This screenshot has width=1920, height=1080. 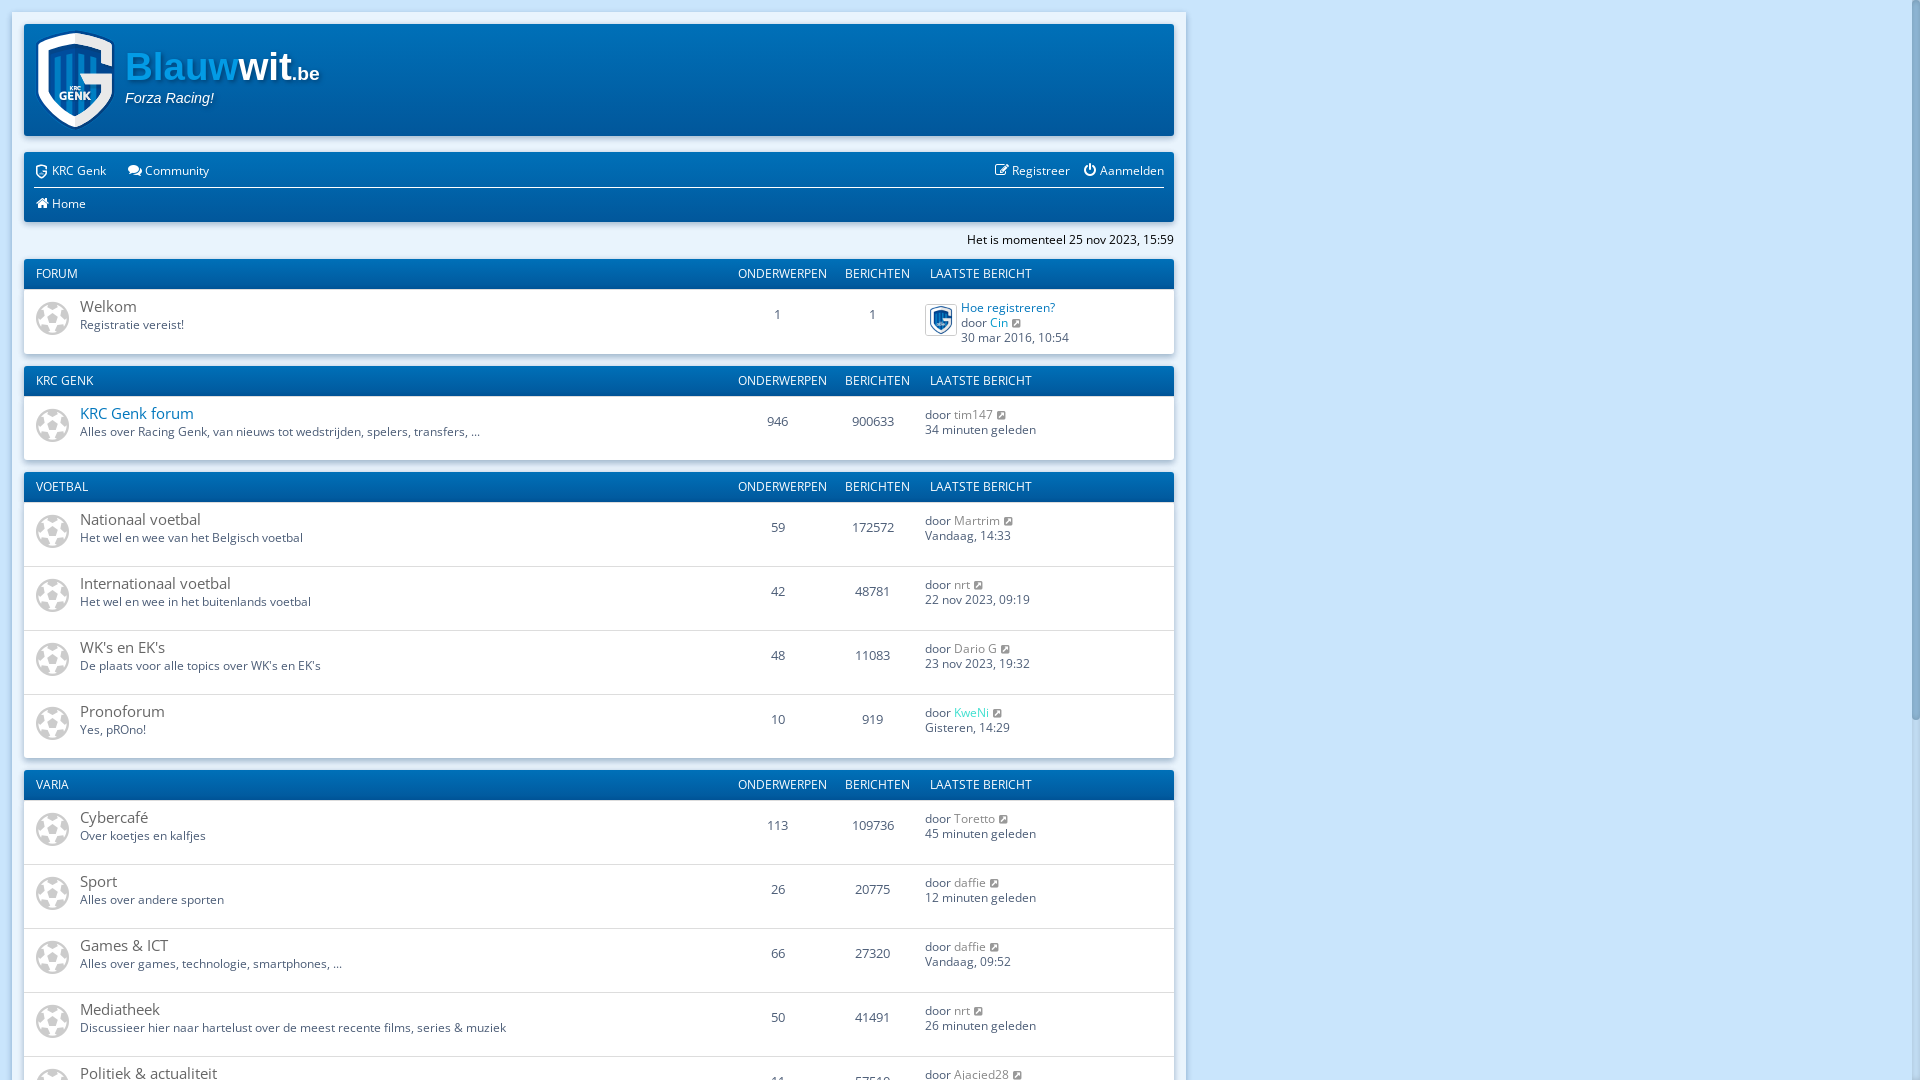 I want to click on Aanmelden, so click(x=1123, y=172).